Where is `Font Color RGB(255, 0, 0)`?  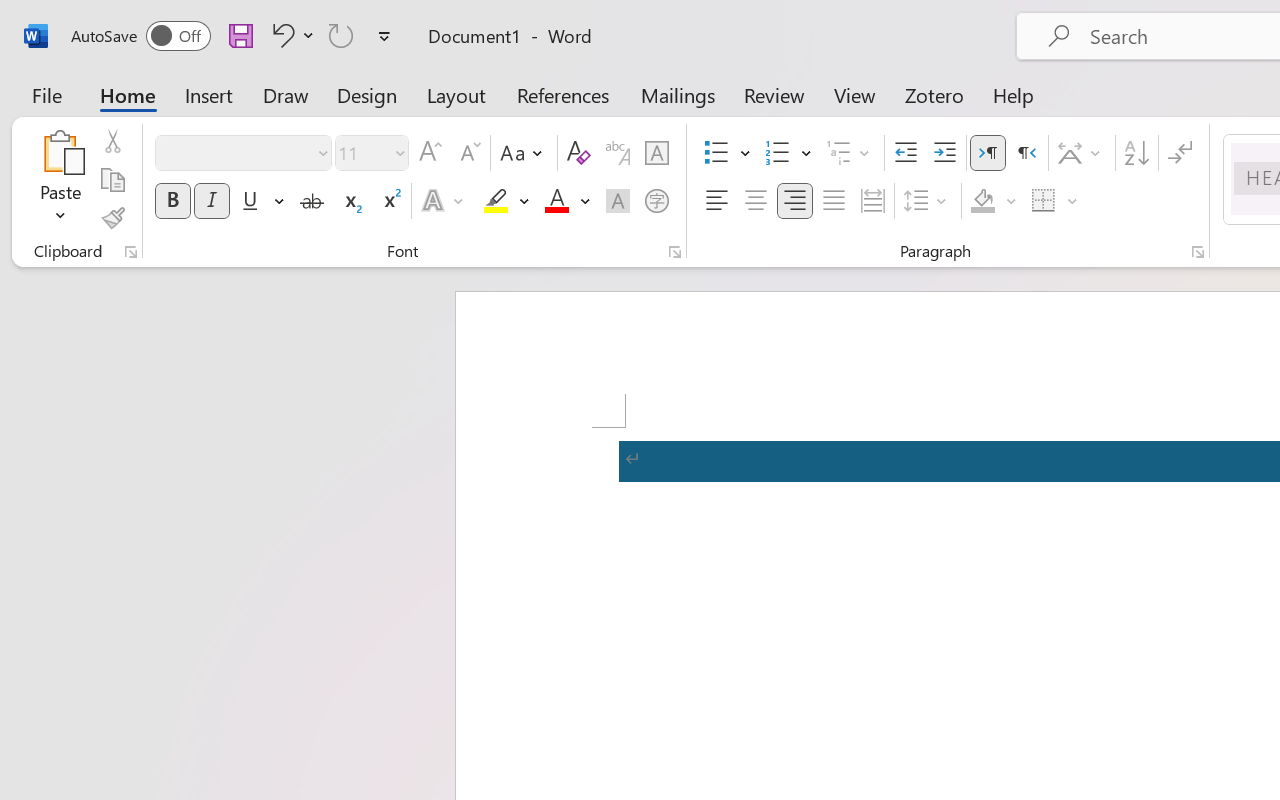
Font Color RGB(255, 0, 0) is located at coordinates (556, 201).